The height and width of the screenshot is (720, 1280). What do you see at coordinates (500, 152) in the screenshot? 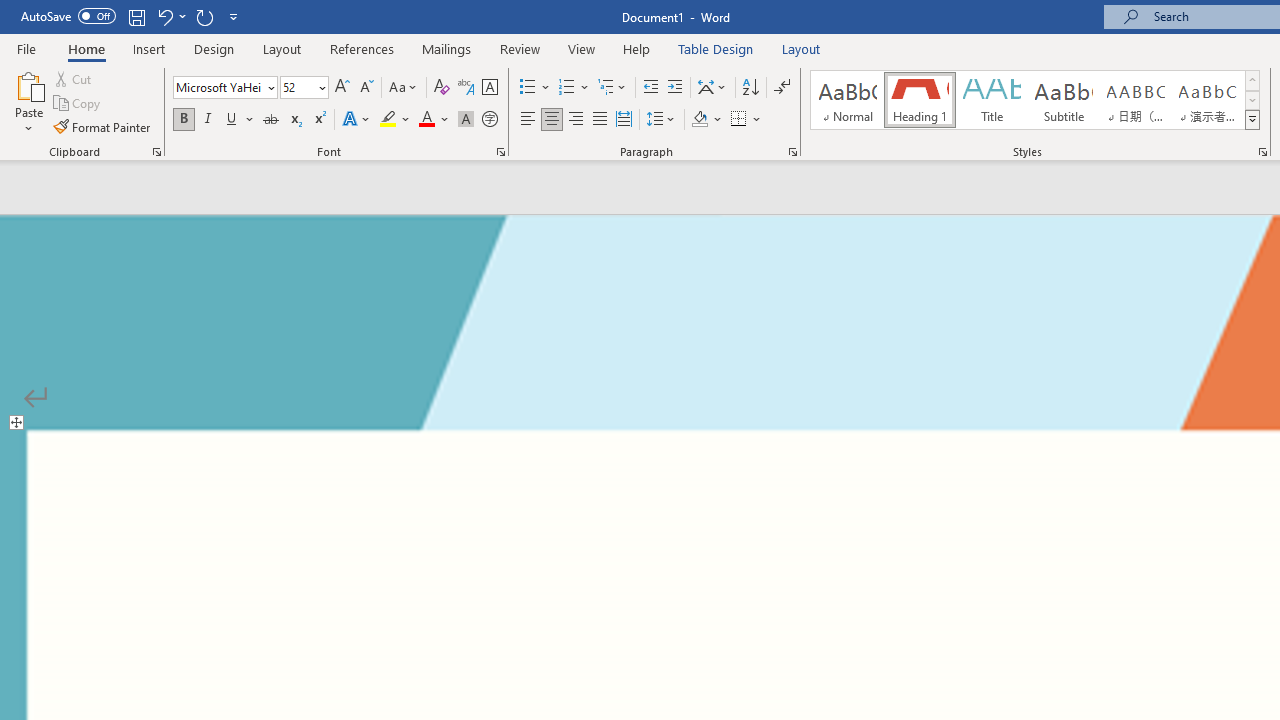
I see `Font...` at bounding box center [500, 152].